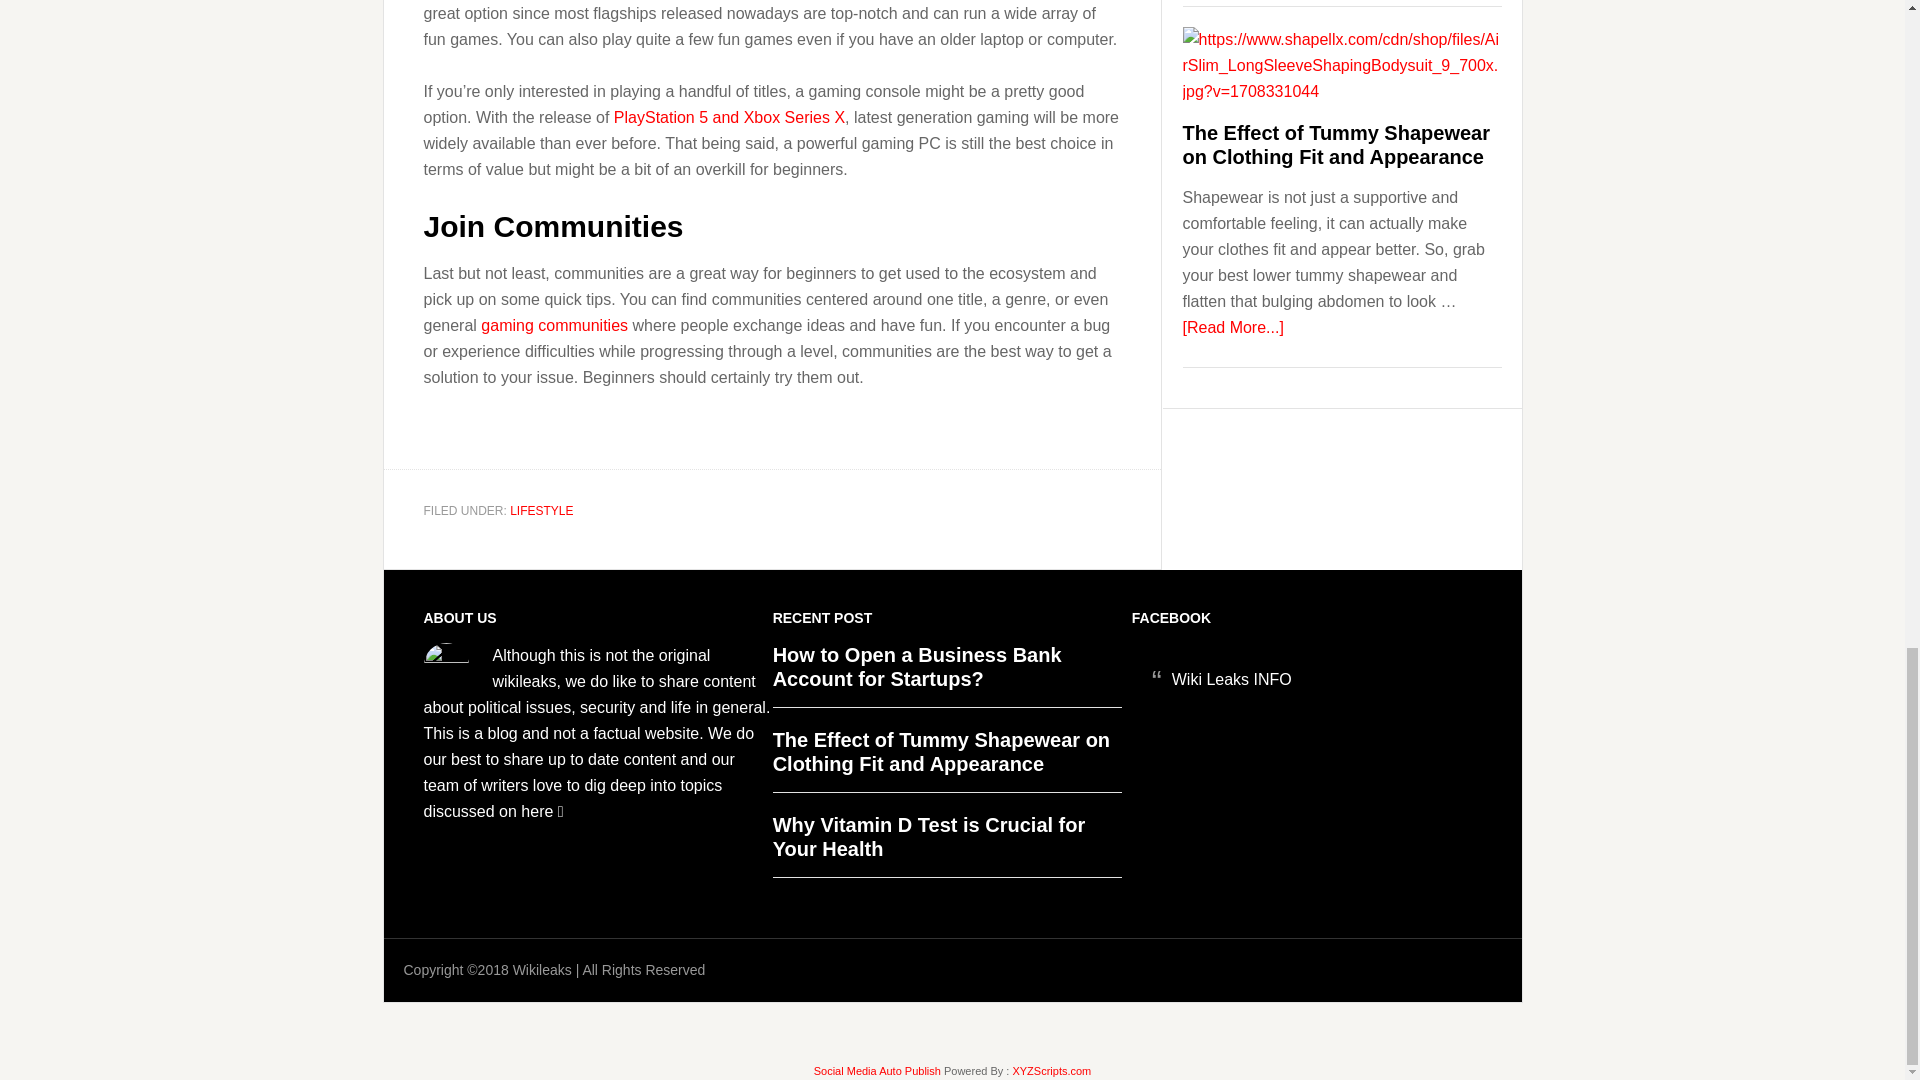 Image resolution: width=1920 pixels, height=1080 pixels. I want to click on PlayStation 5 and Xbox Series X, so click(729, 118).